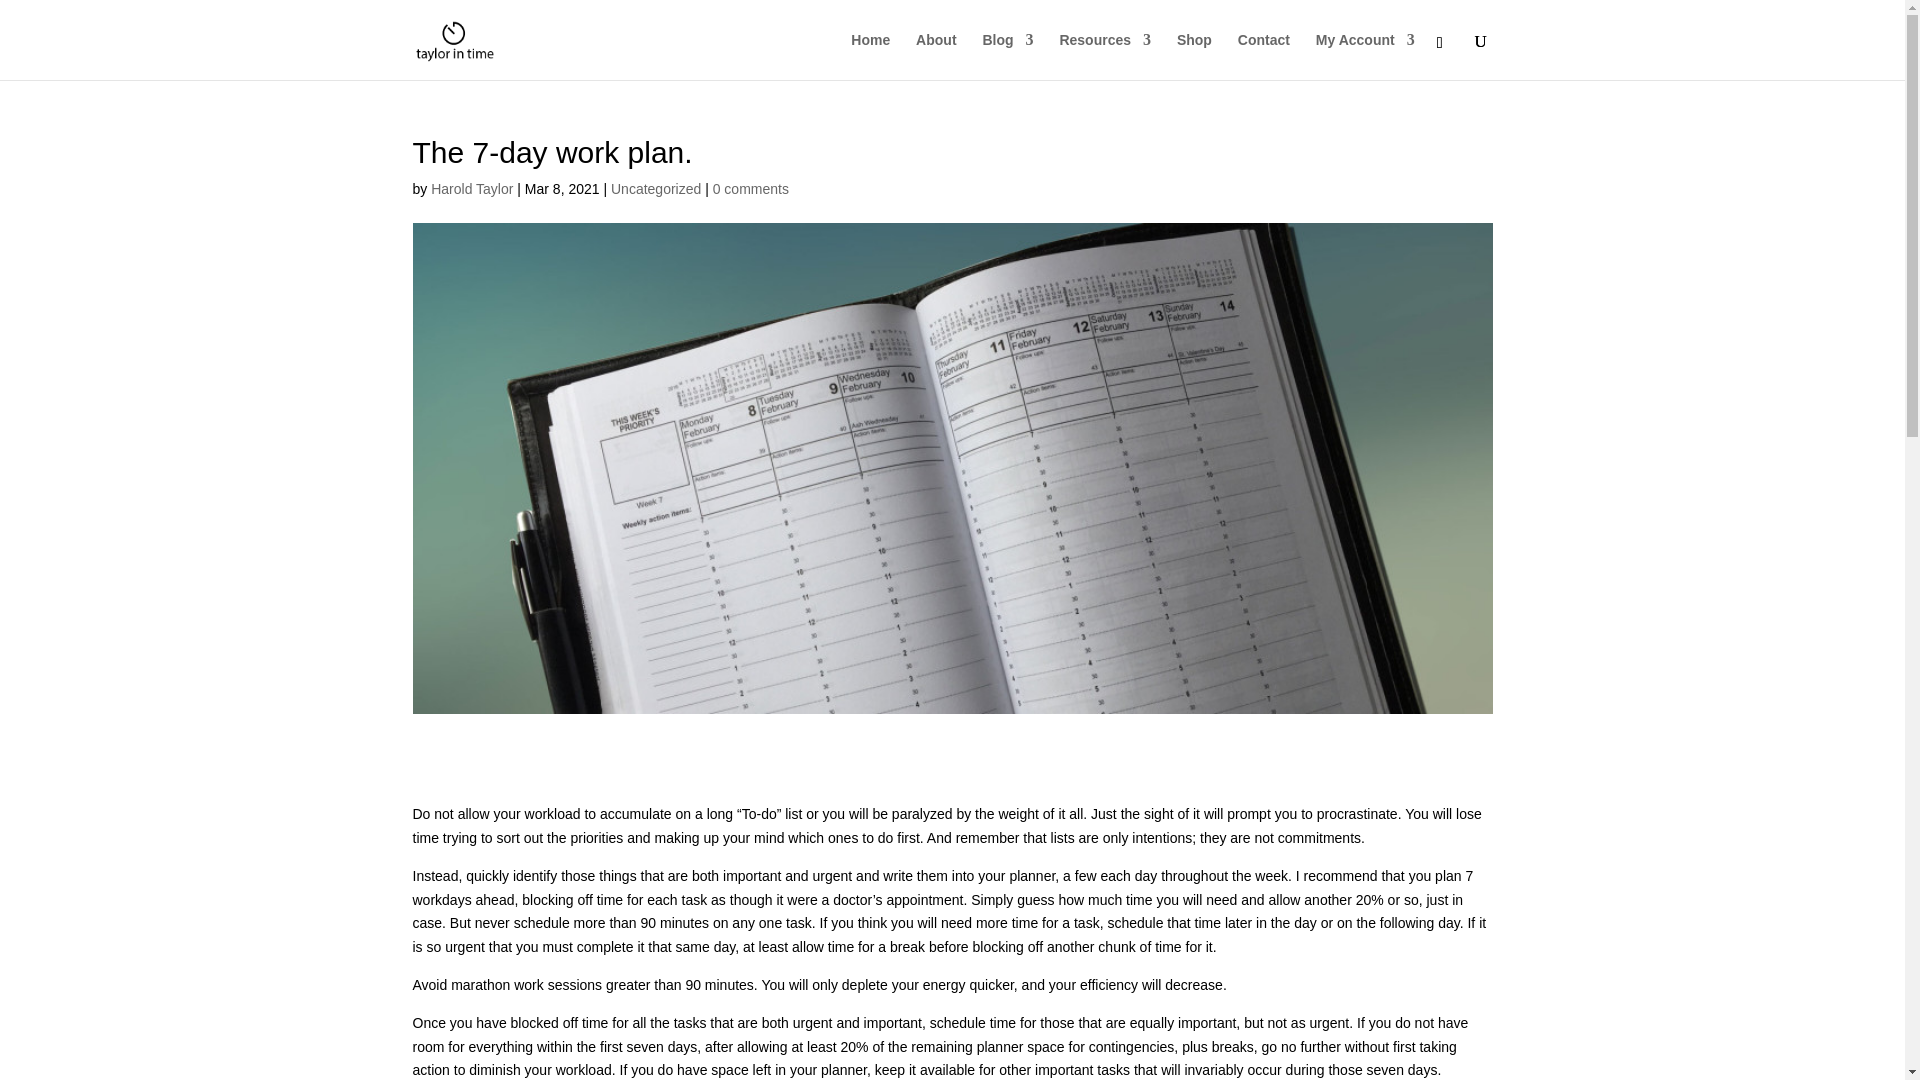 This screenshot has width=1920, height=1080. Describe the element at coordinates (1194, 56) in the screenshot. I see `Shop` at that location.